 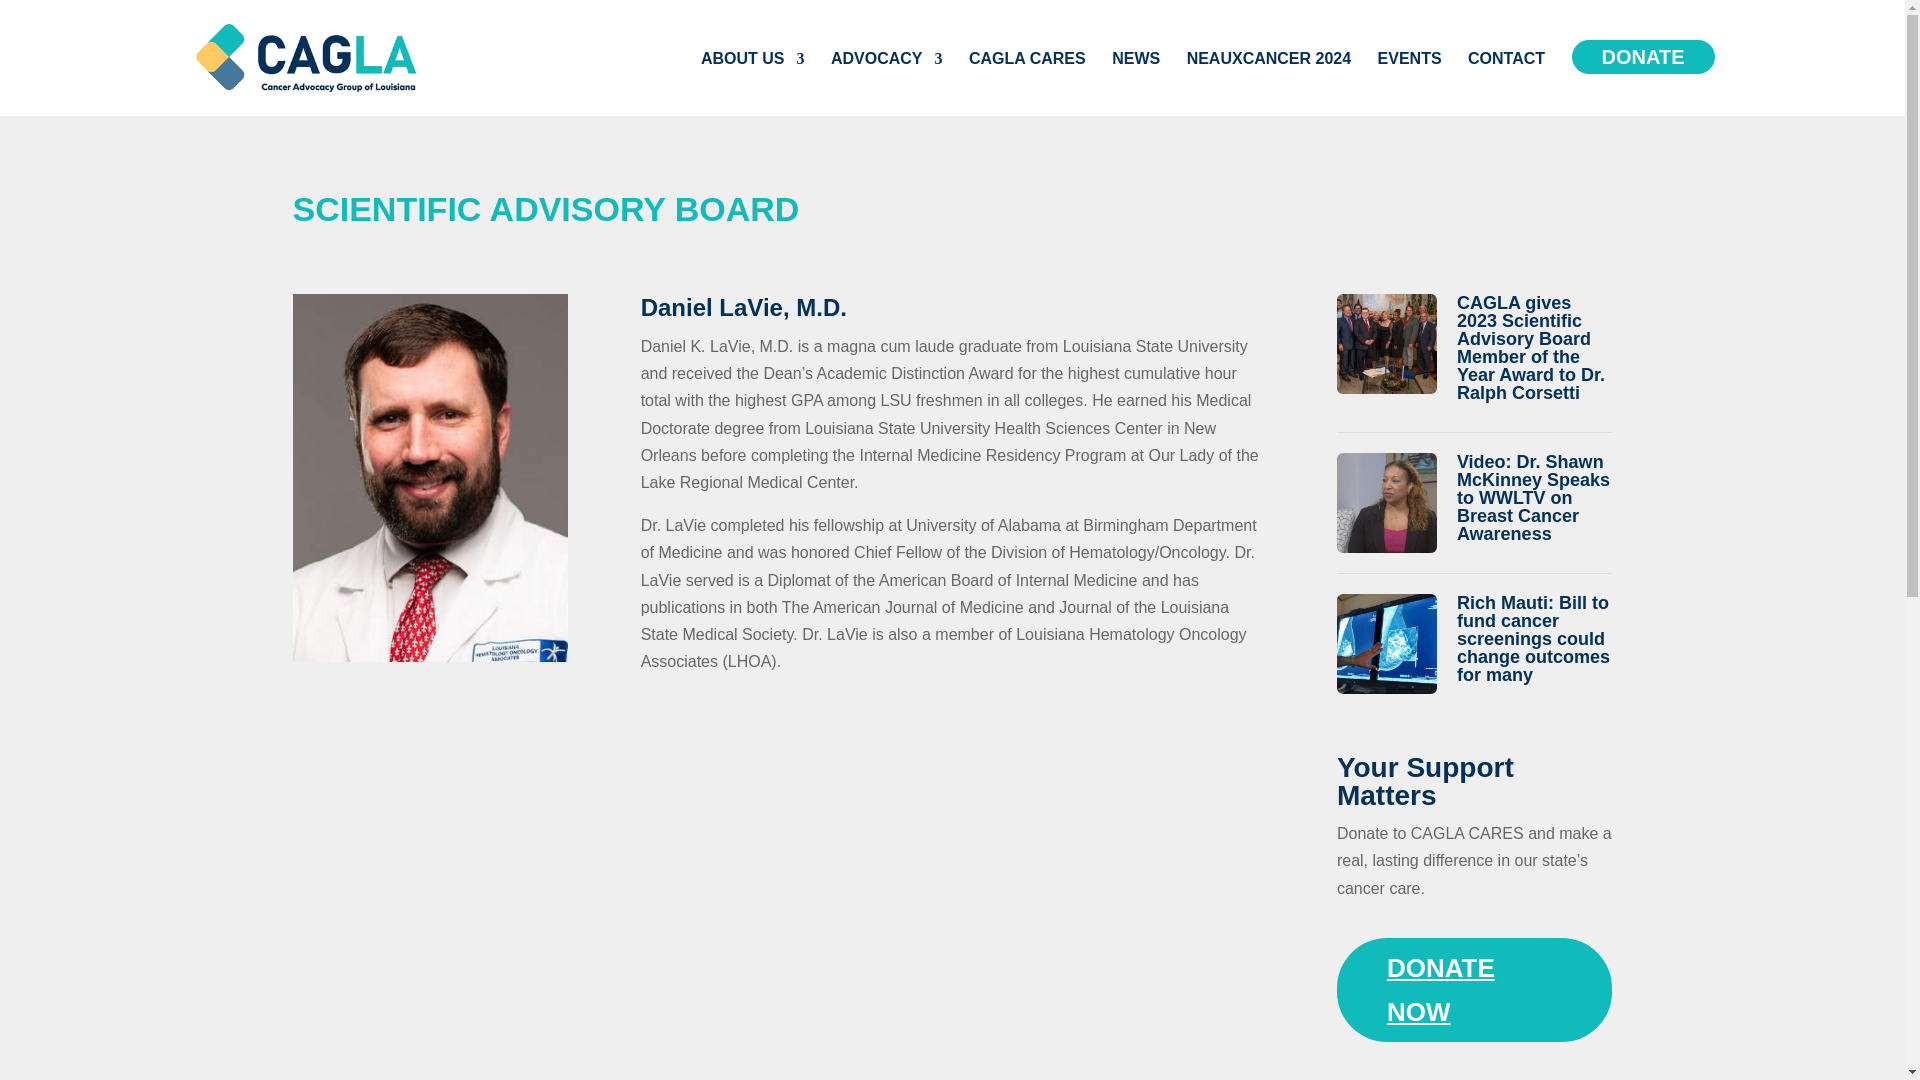 What do you see at coordinates (1410, 83) in the screenshot?
I see `EVENTS` at bounding box center [1410, 83].